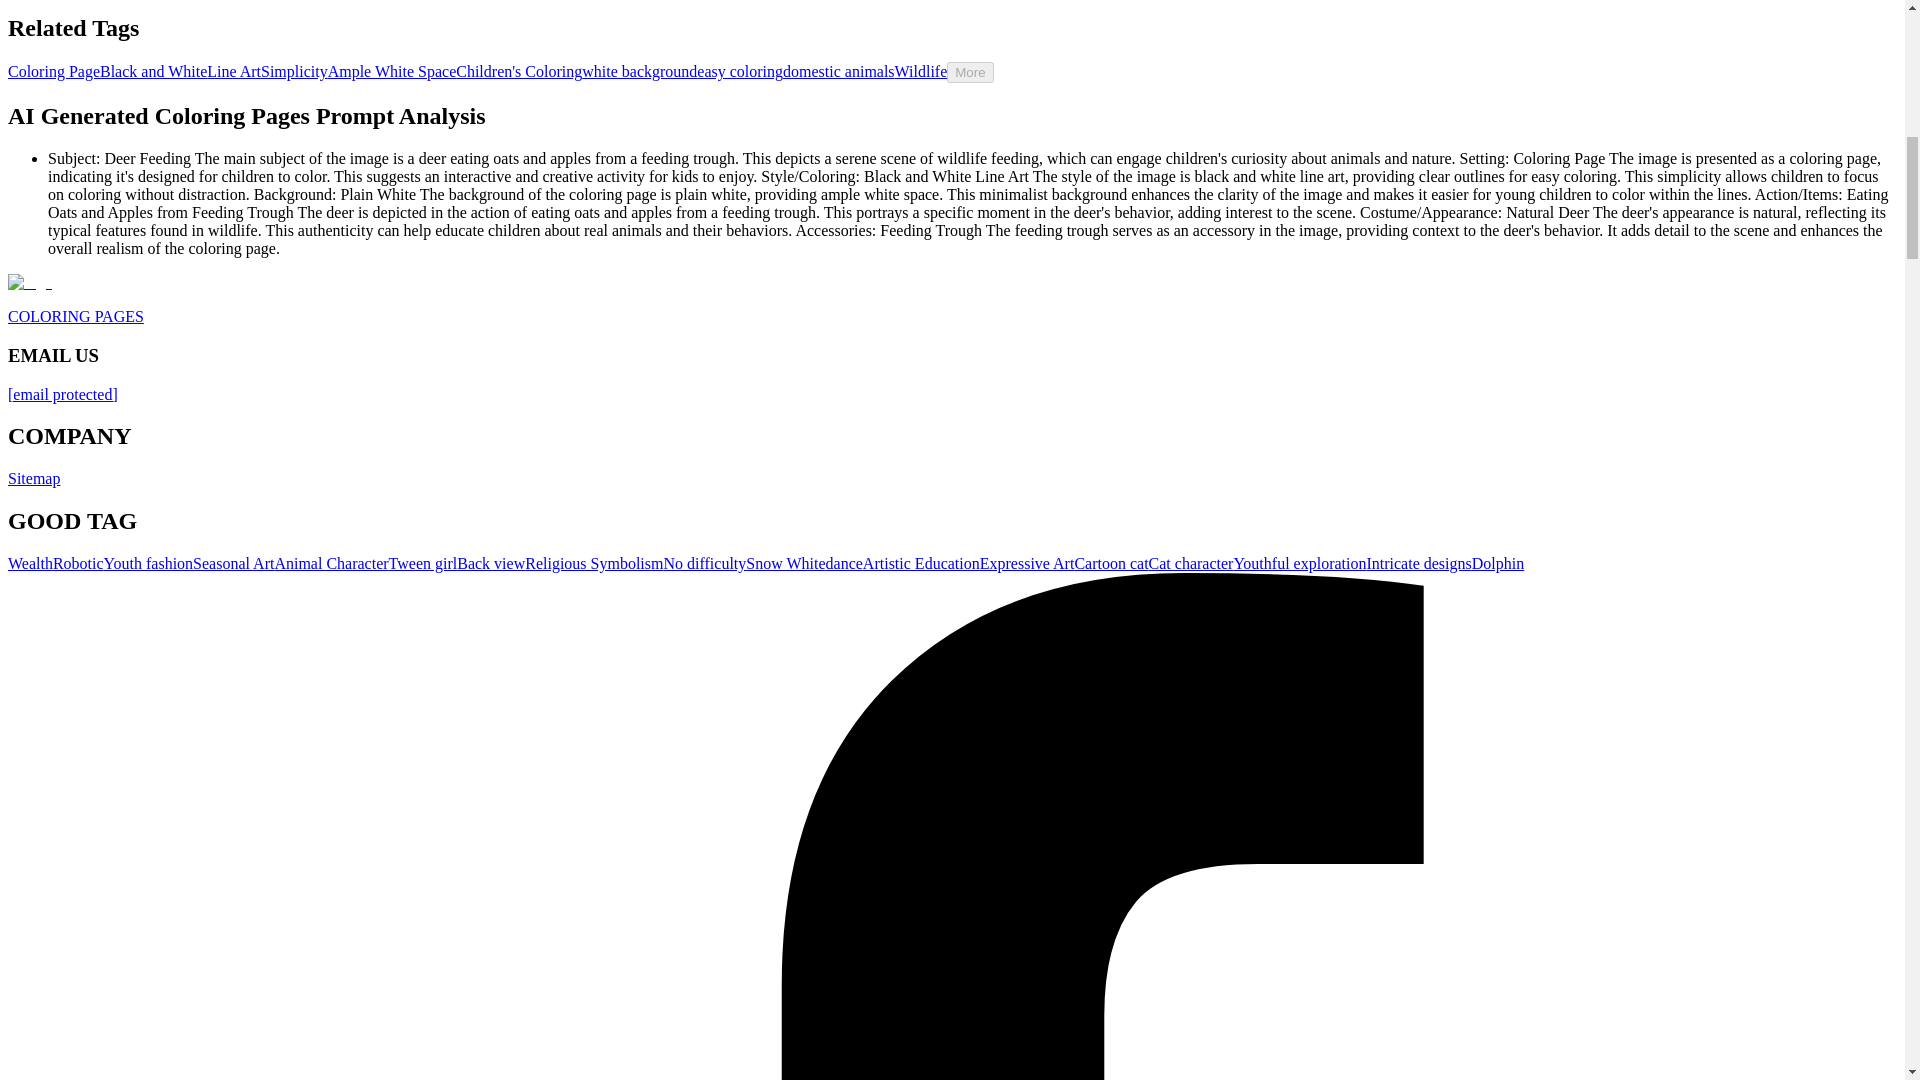  I want to click on Children's Coloring, so click(518, 70).